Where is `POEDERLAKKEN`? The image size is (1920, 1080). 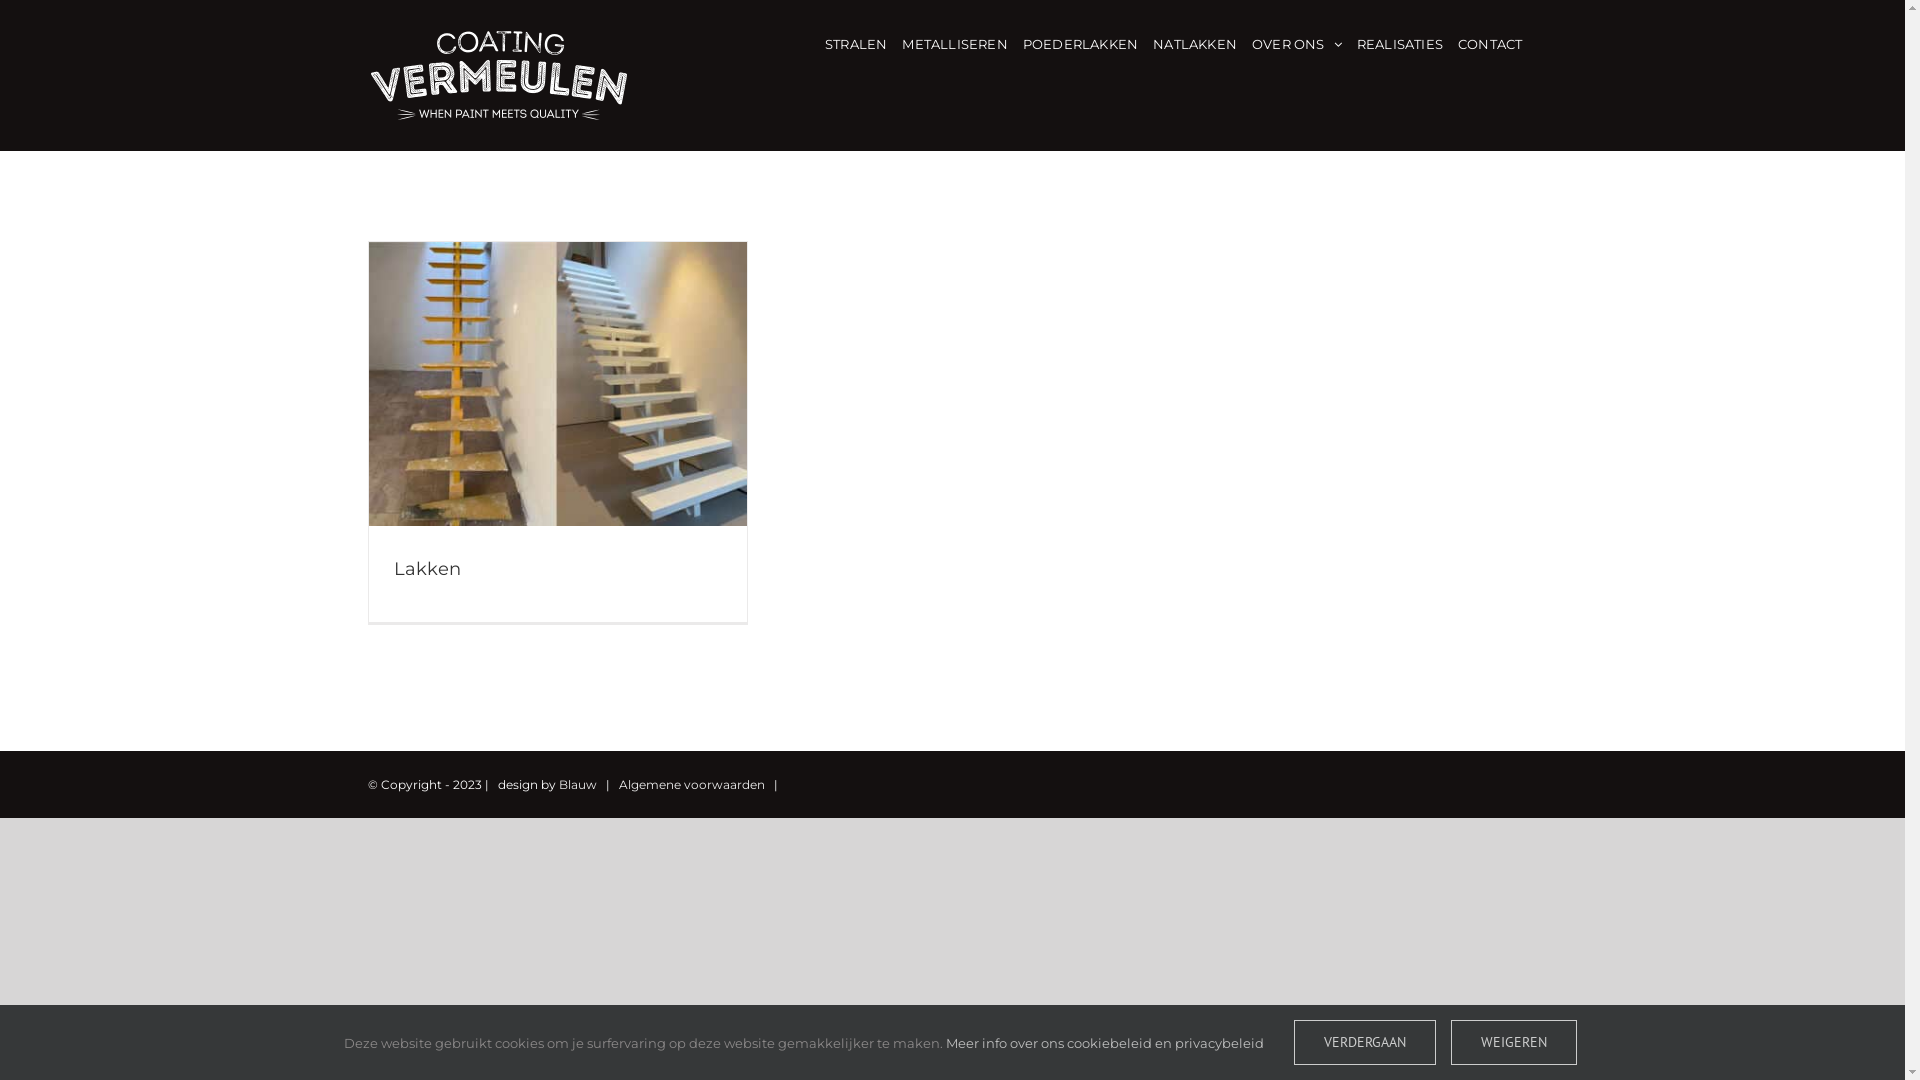
POEDERLAKKEN is located at coordinates (1080, 42).